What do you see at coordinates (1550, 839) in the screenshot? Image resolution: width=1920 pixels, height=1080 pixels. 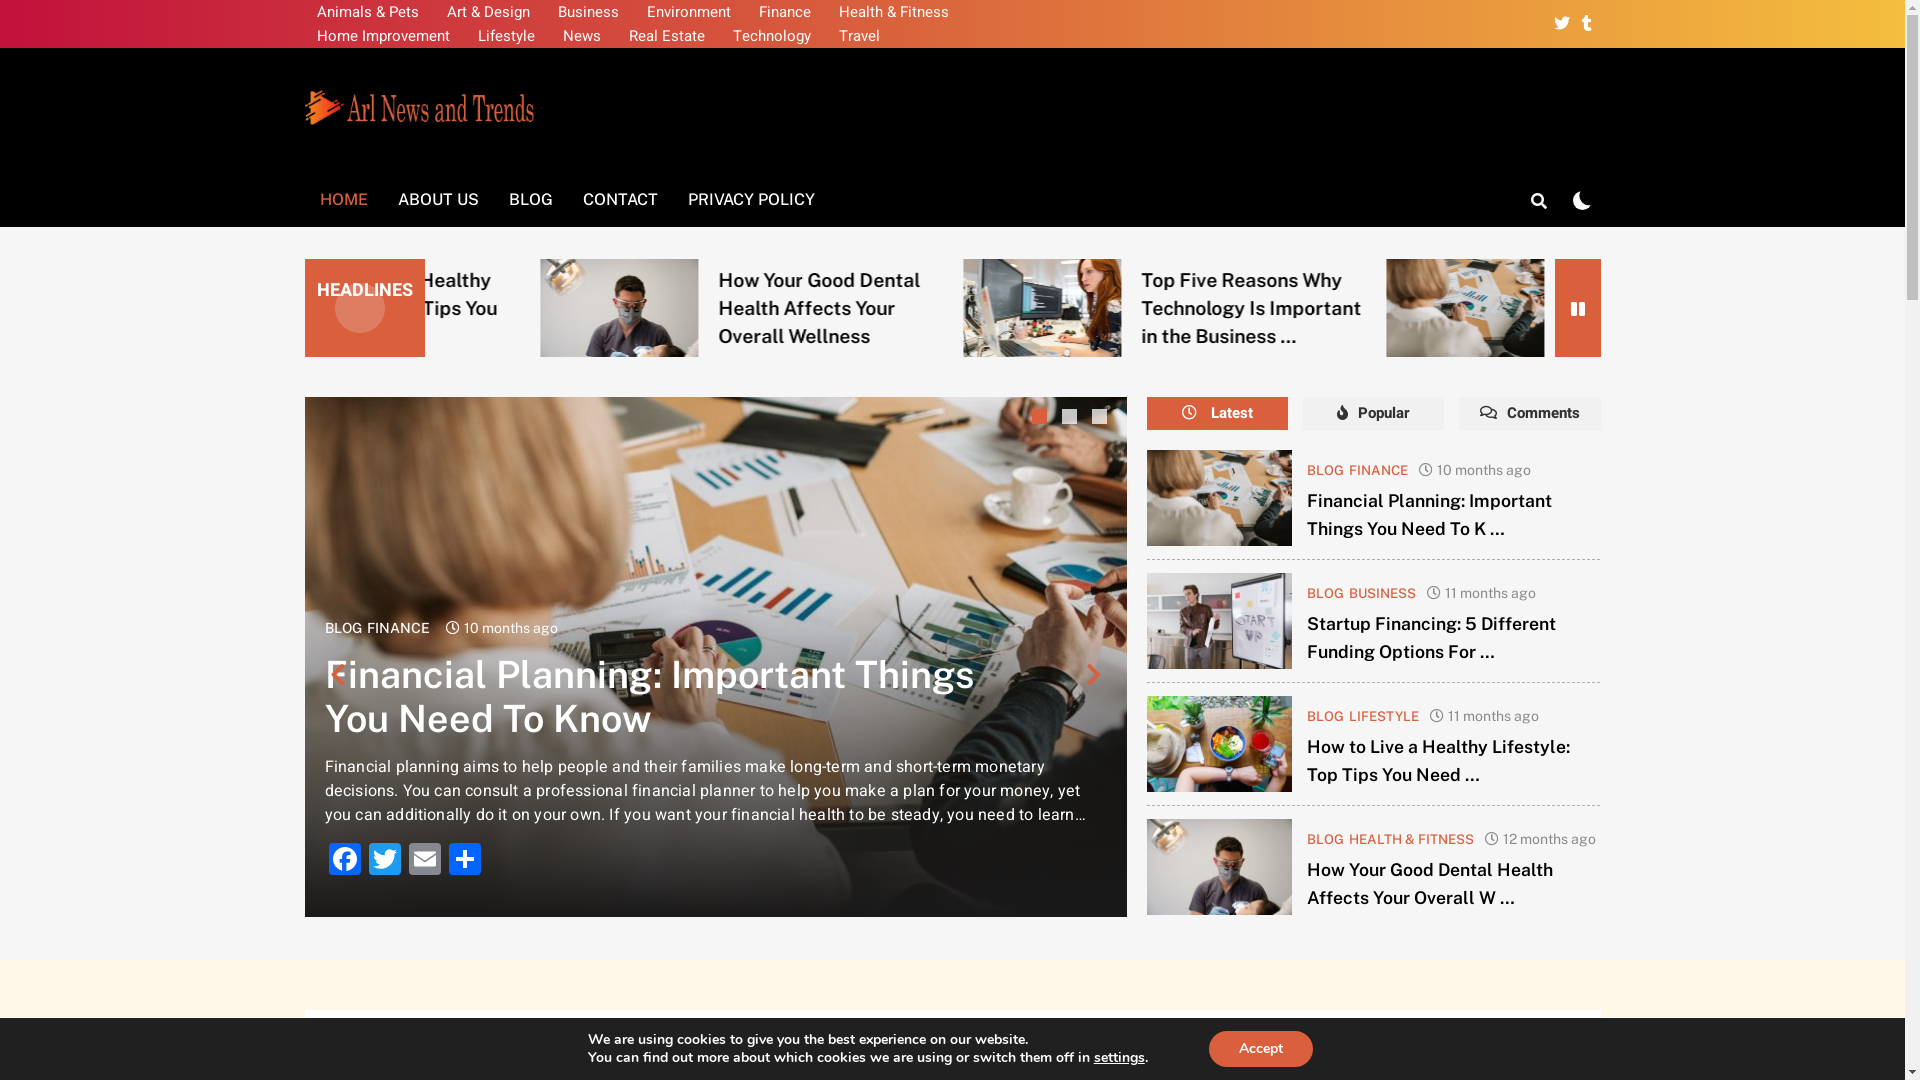 I see `12 months ago` at bounding box center [1550, 839].